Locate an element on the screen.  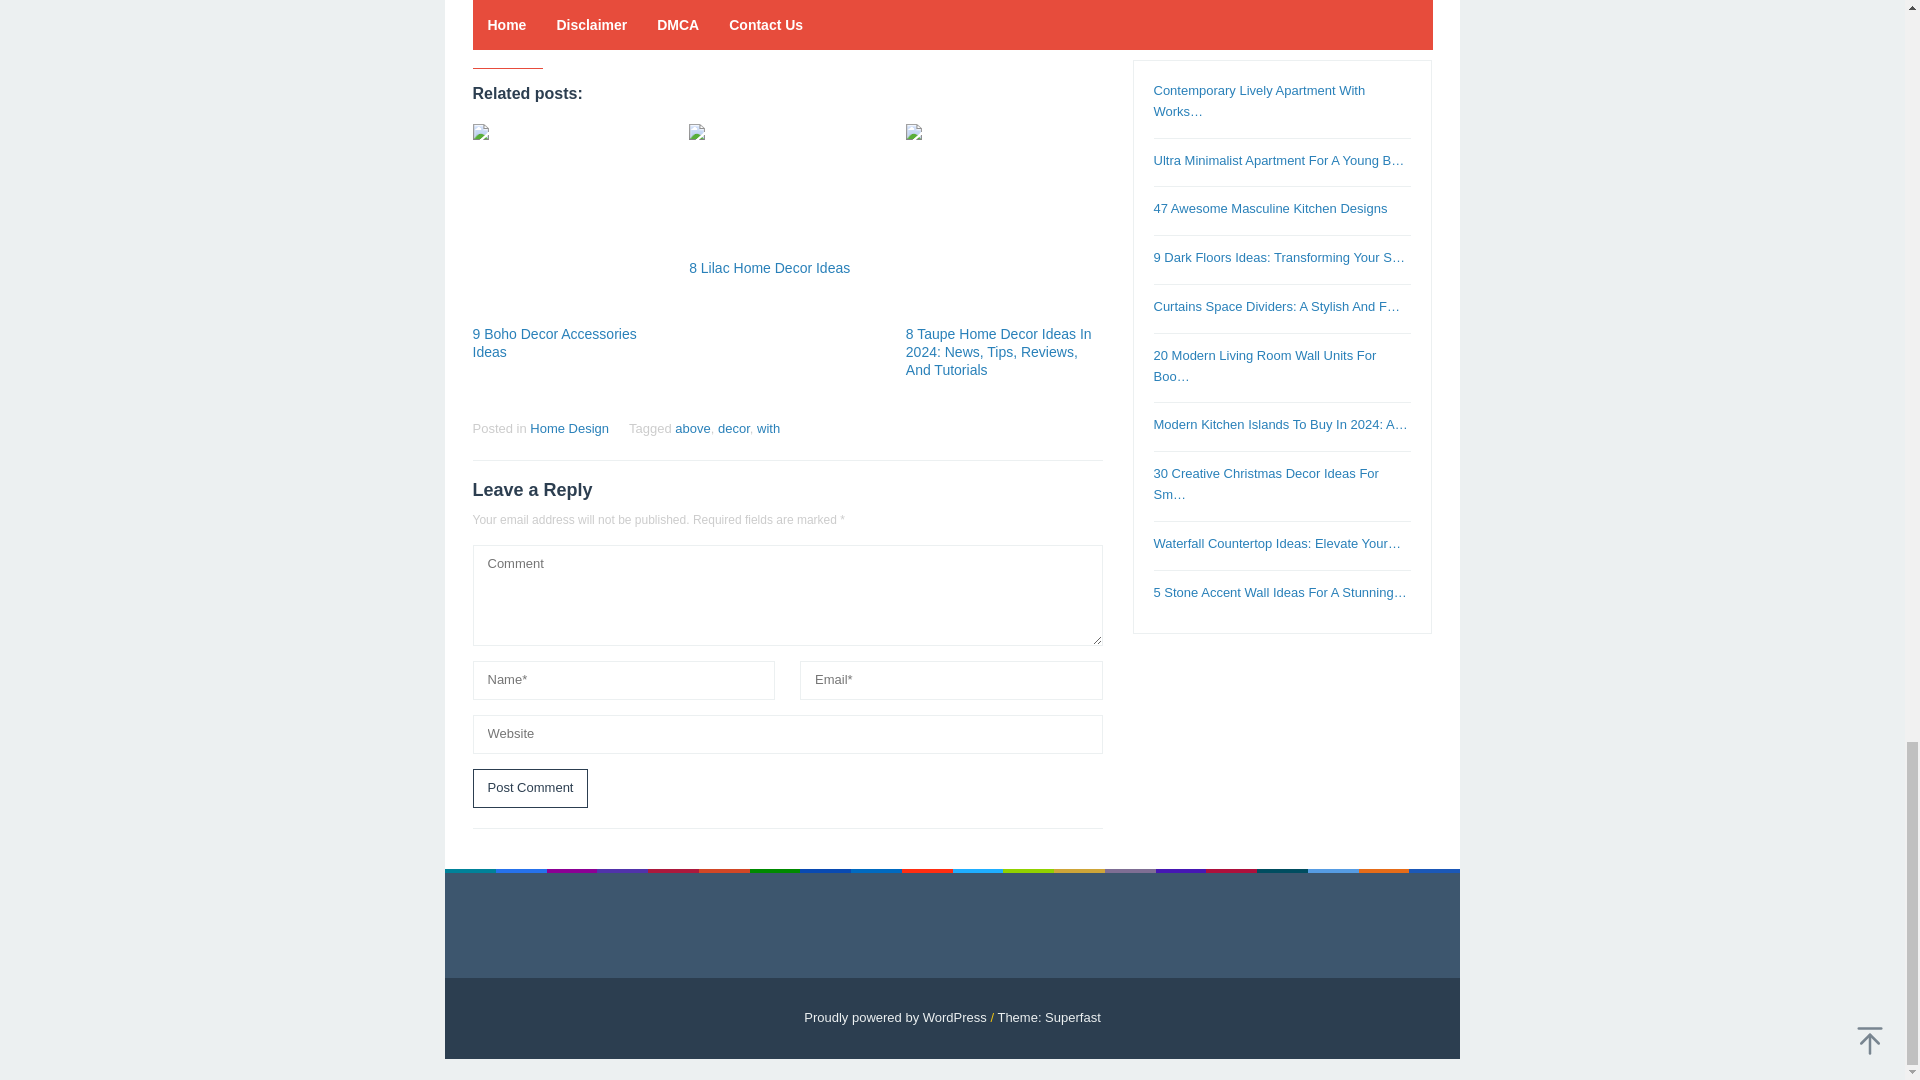
Permalink to: 9 Boho Decor Accessories Ideas is located at coordinates (554, 342).